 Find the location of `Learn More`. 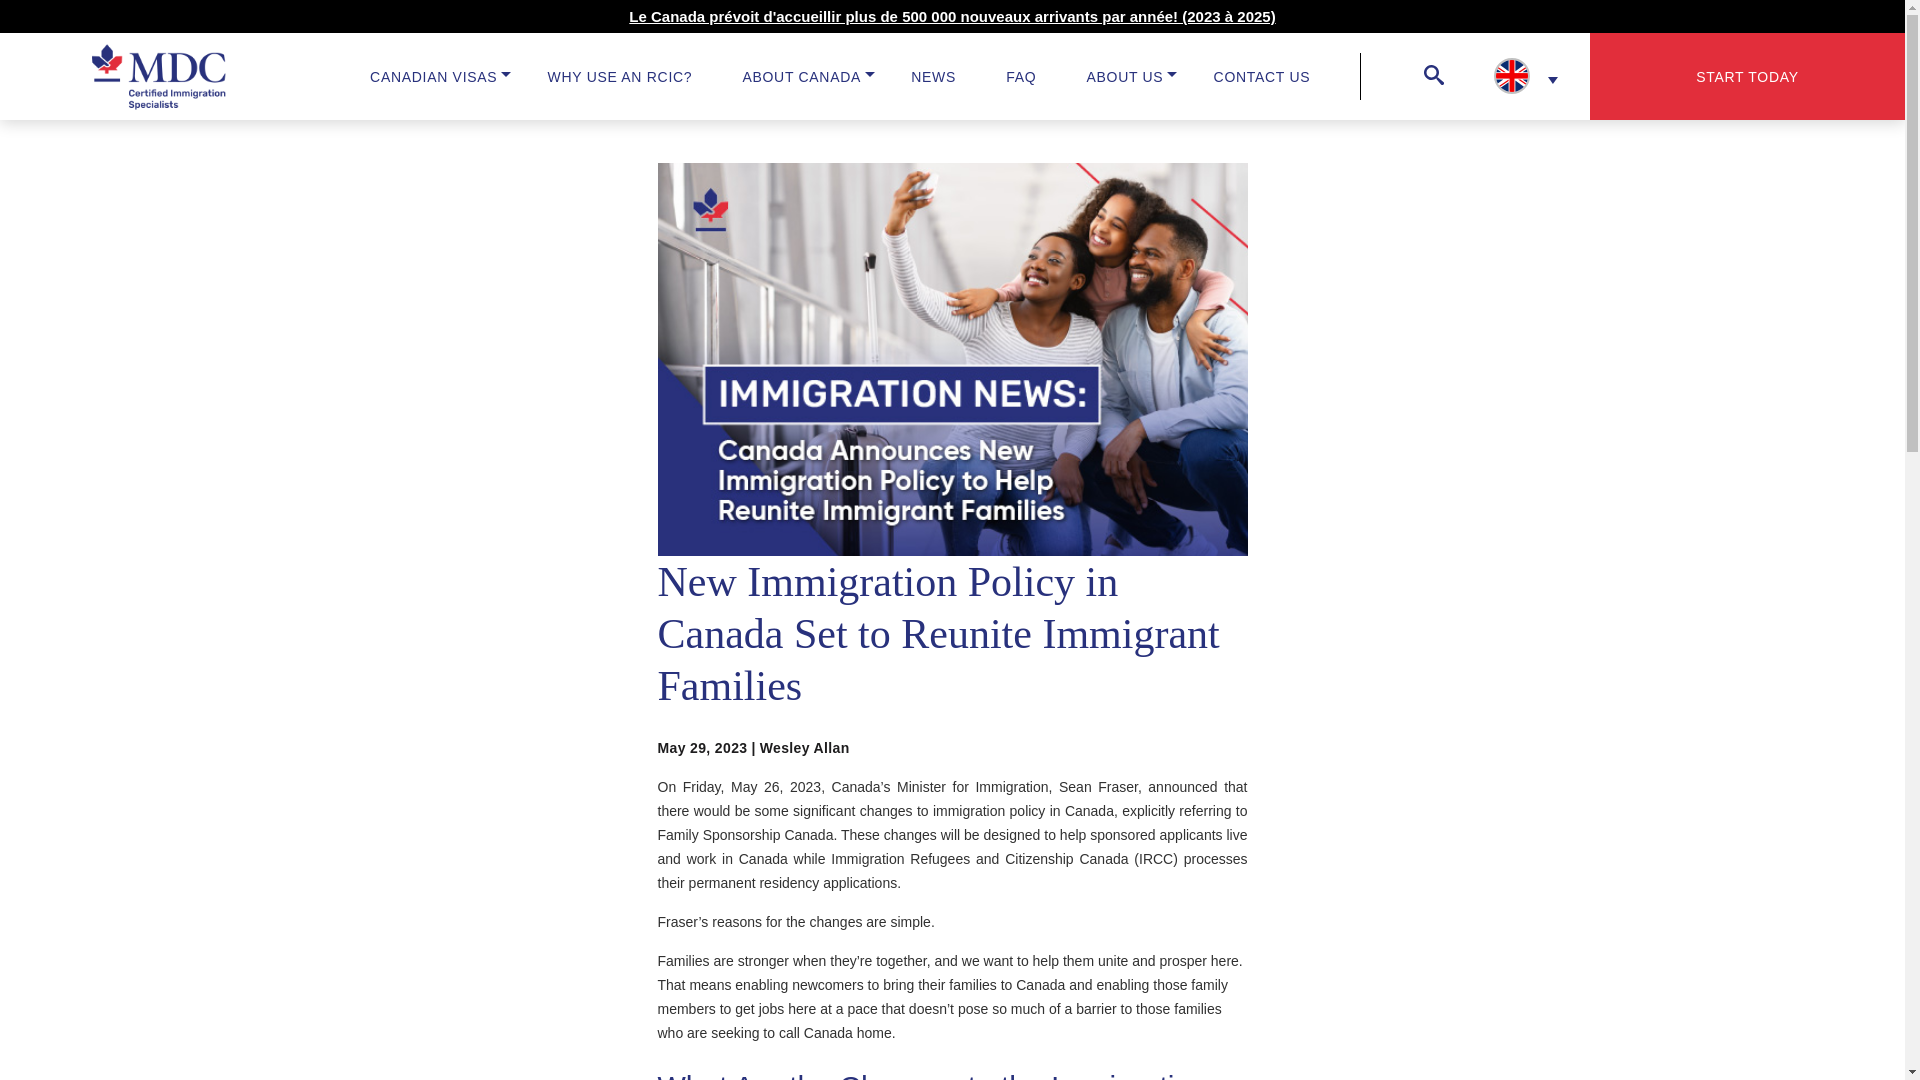

Learn More is located at coordinates (952, 16).